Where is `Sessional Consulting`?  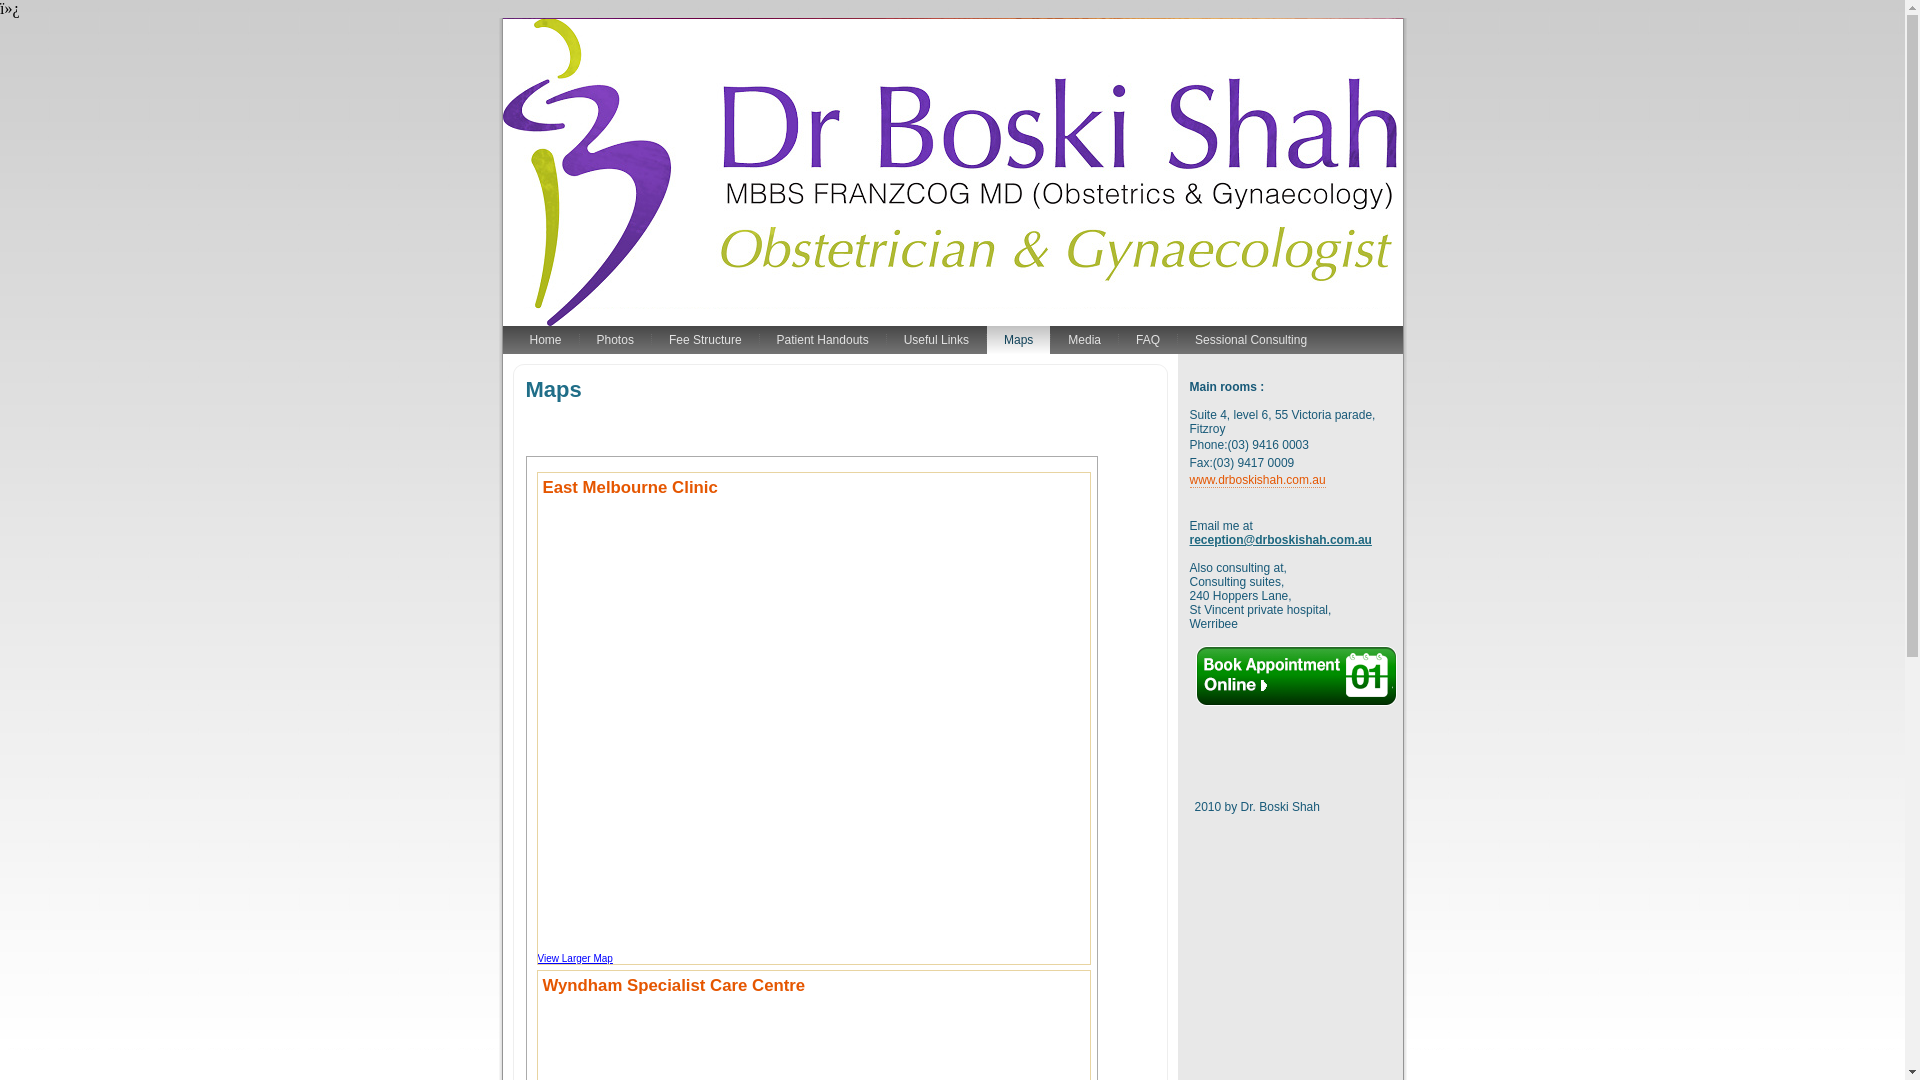
Sessional Consulting is located at coordinates (1251, 340).